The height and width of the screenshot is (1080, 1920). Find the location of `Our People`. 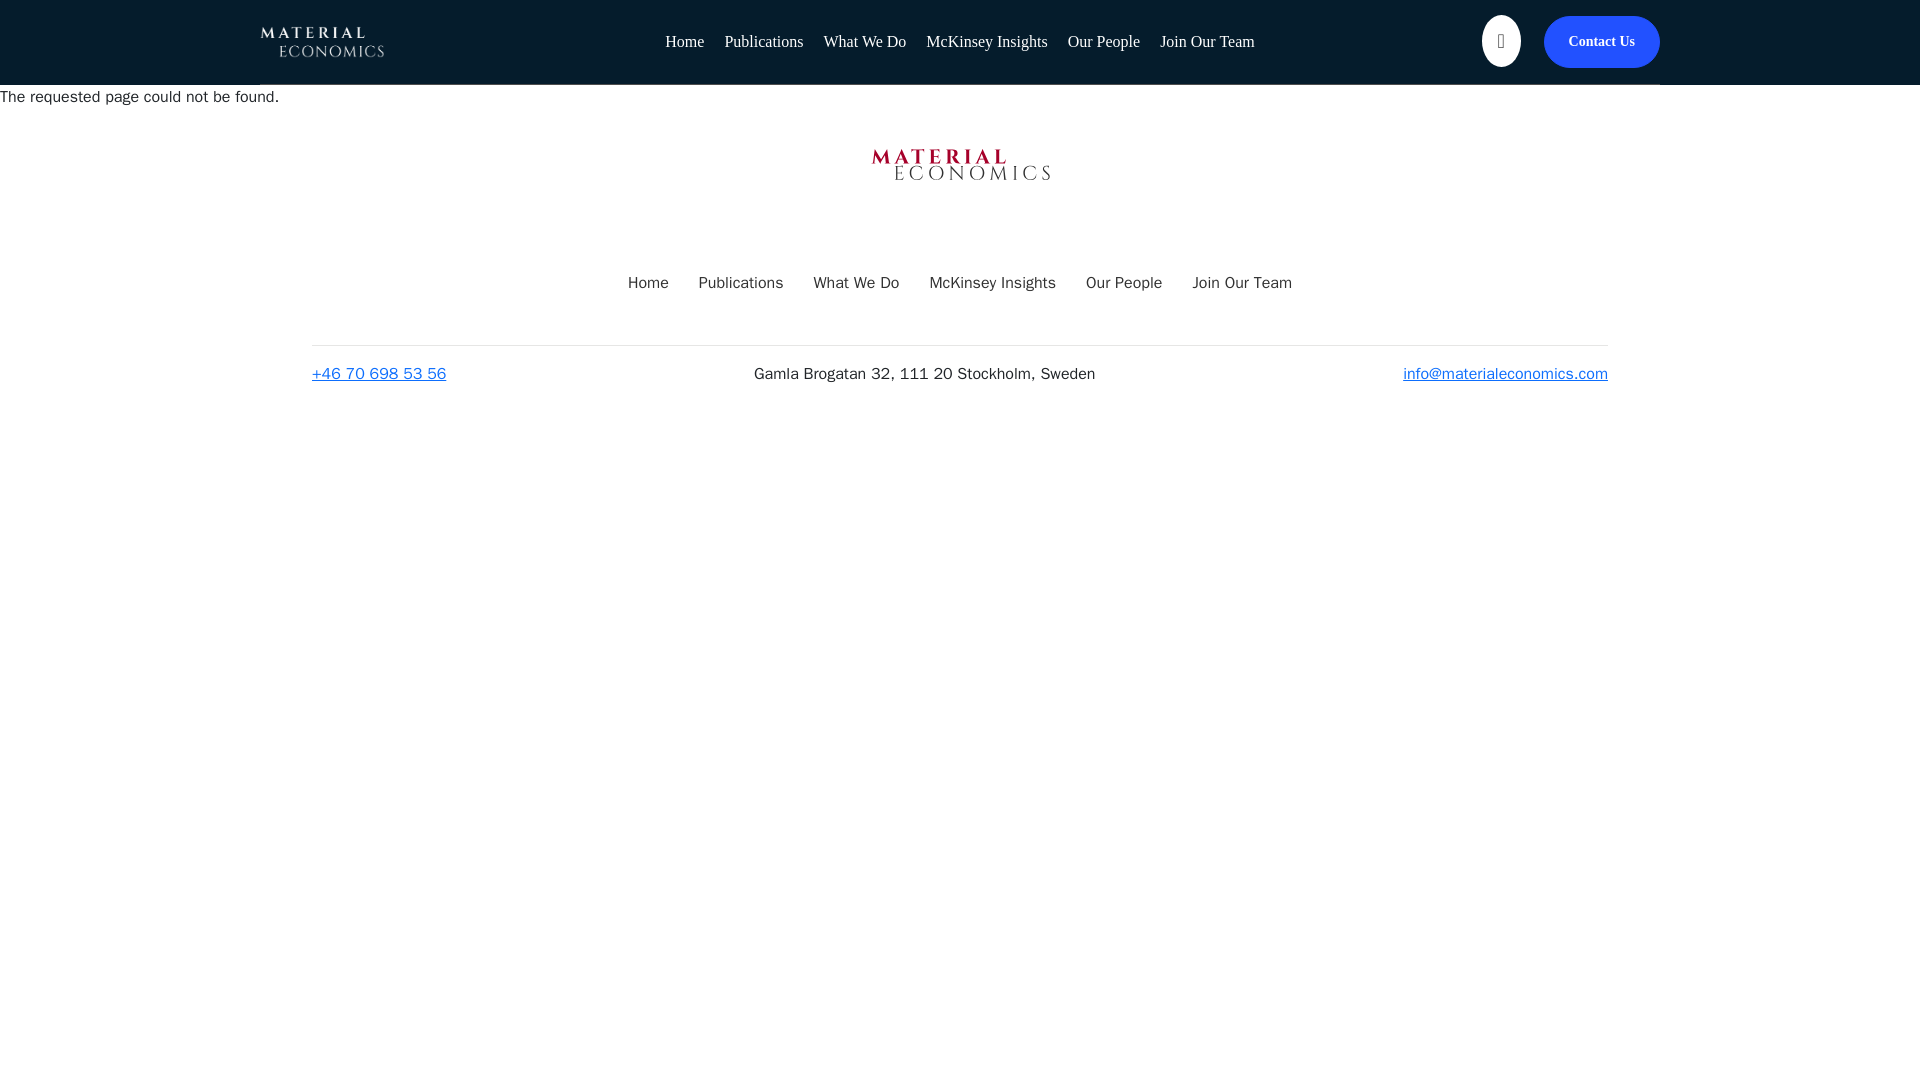

Our People is located at coordinates (1104, 41).